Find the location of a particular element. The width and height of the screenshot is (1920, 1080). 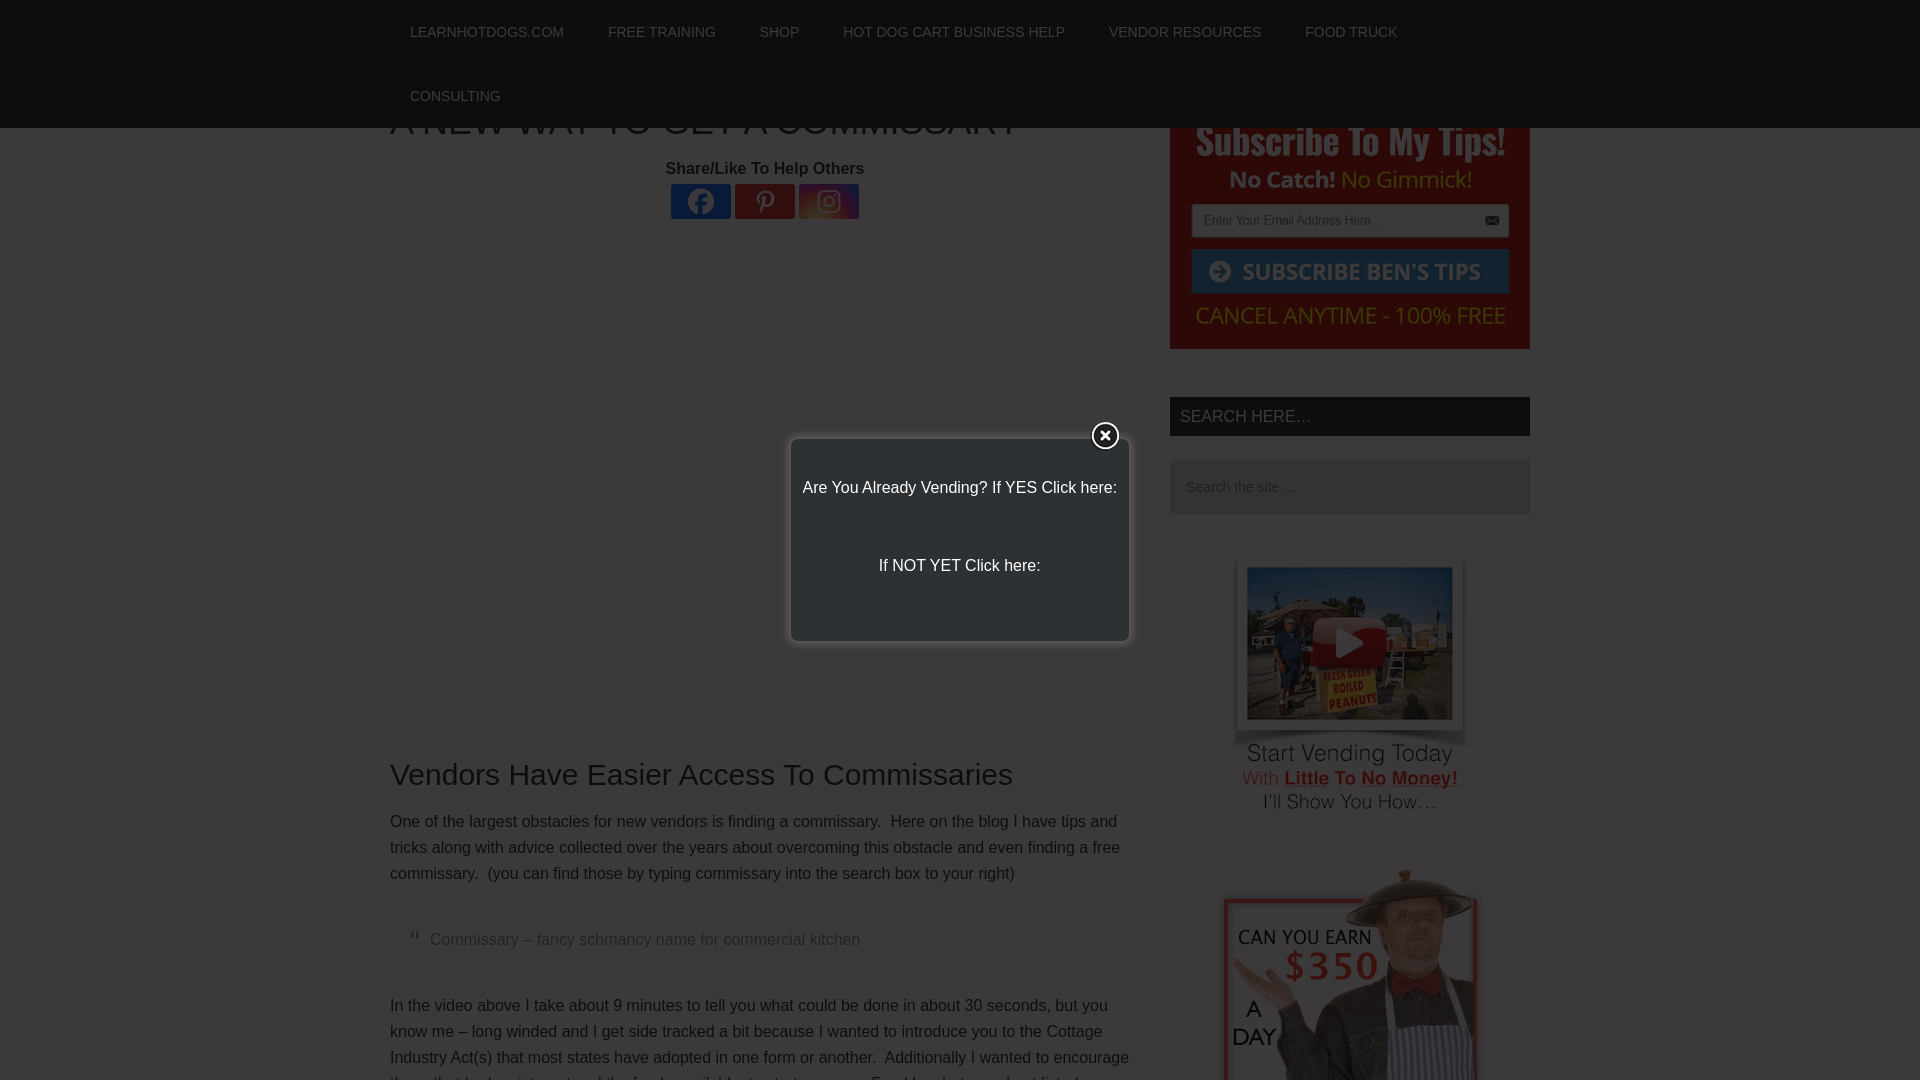

FOOD TRUCK is located at coordinates (1350, 32).